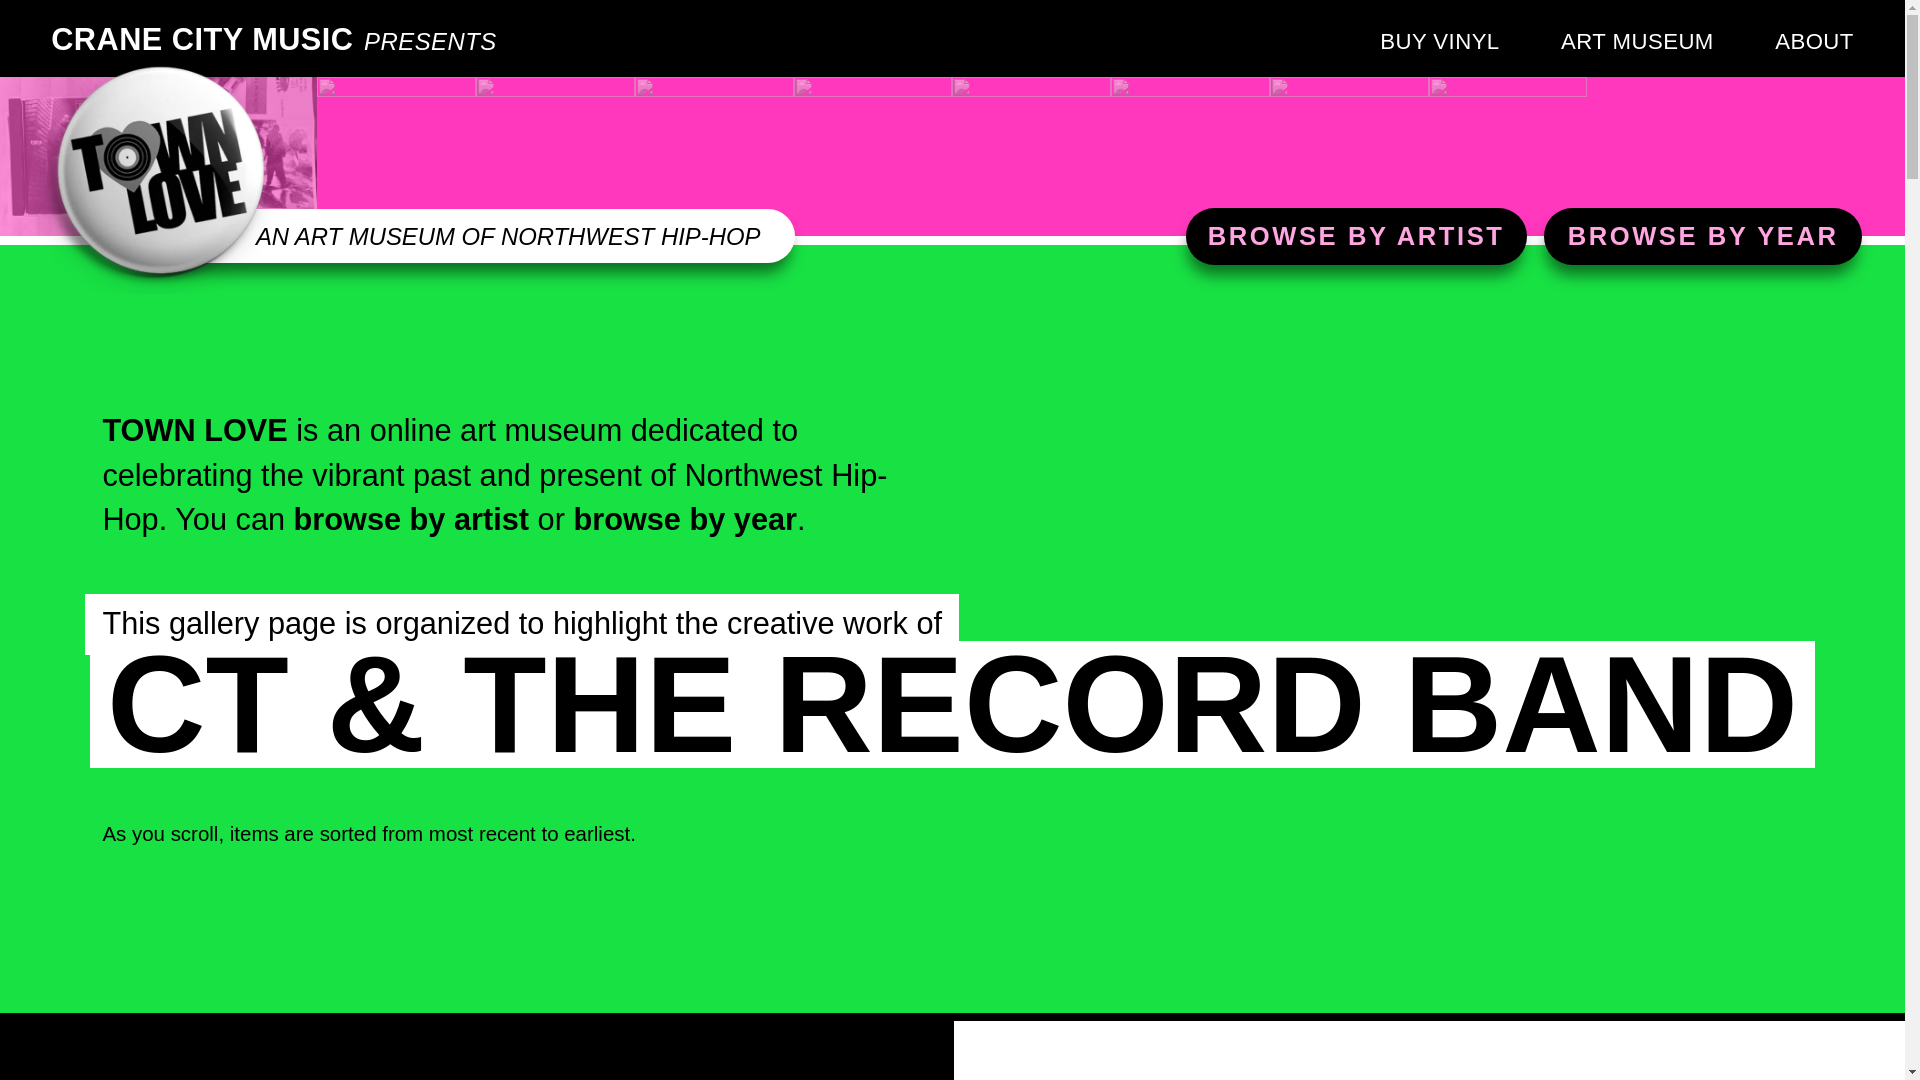 This screenshot has height=1080, width=1920. Describe the element at coordinates (202, 39) in the screenshot. I see `CRANE CITY MUSIC` at that location.